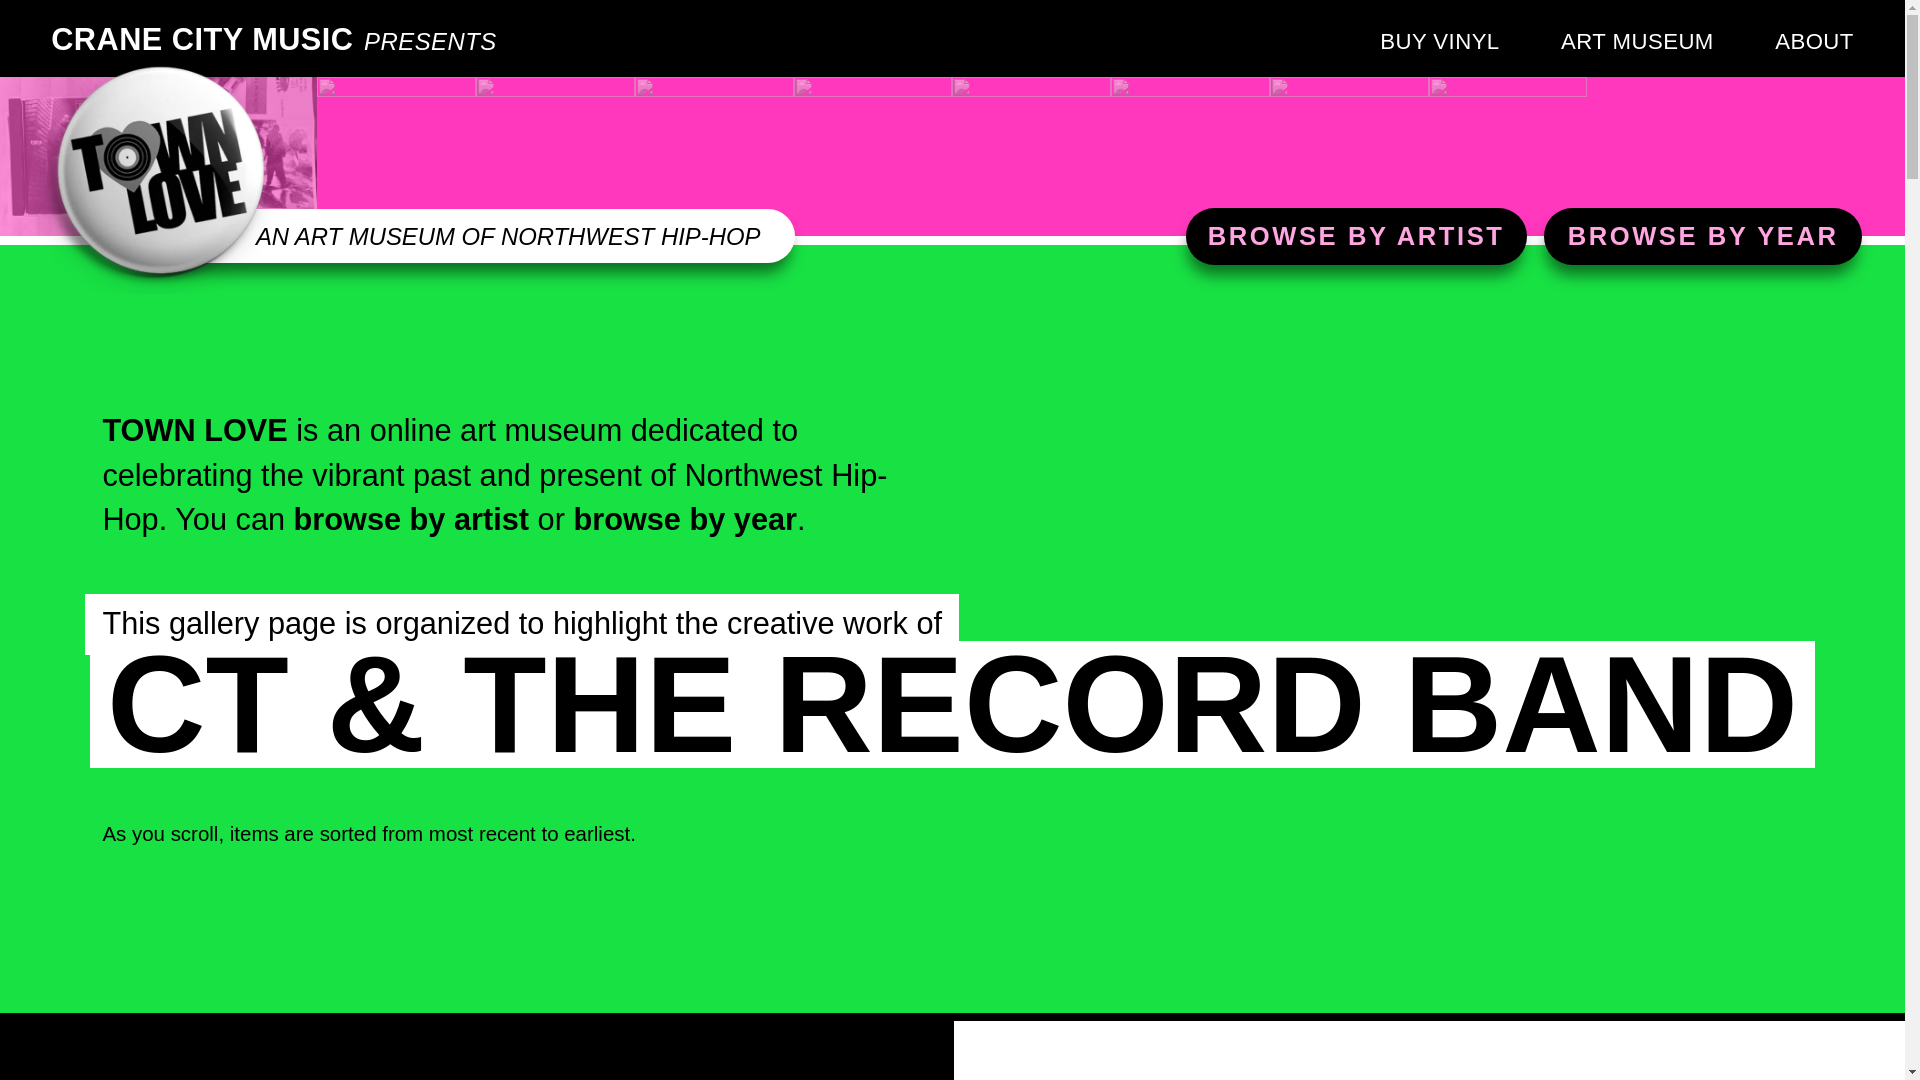 This screenshot has height=1080, width=1920. Describe the element at coordinates (202, 39) in the screenshot. I see `CRANE CITY MUSIC` at that location.